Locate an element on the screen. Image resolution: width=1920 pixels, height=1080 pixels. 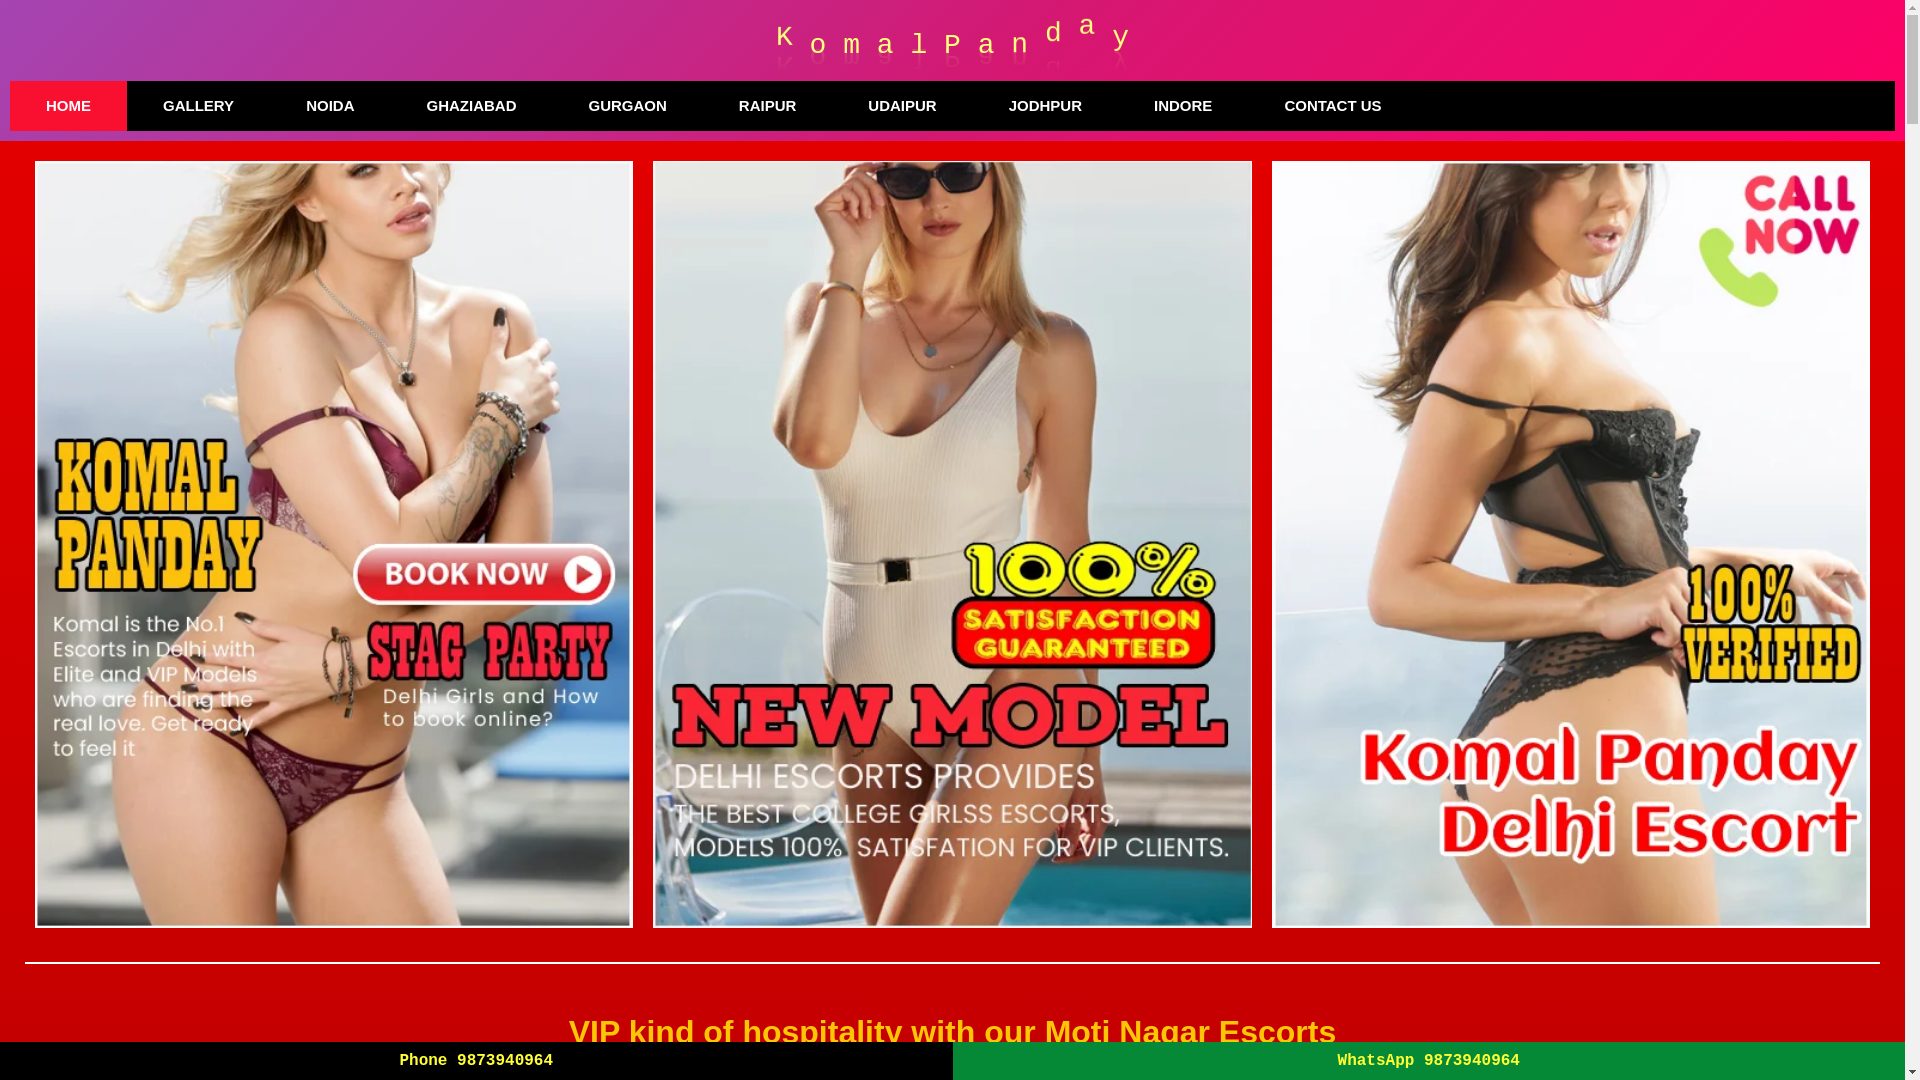
CONTACT US is located at coordinates (1332, 106).